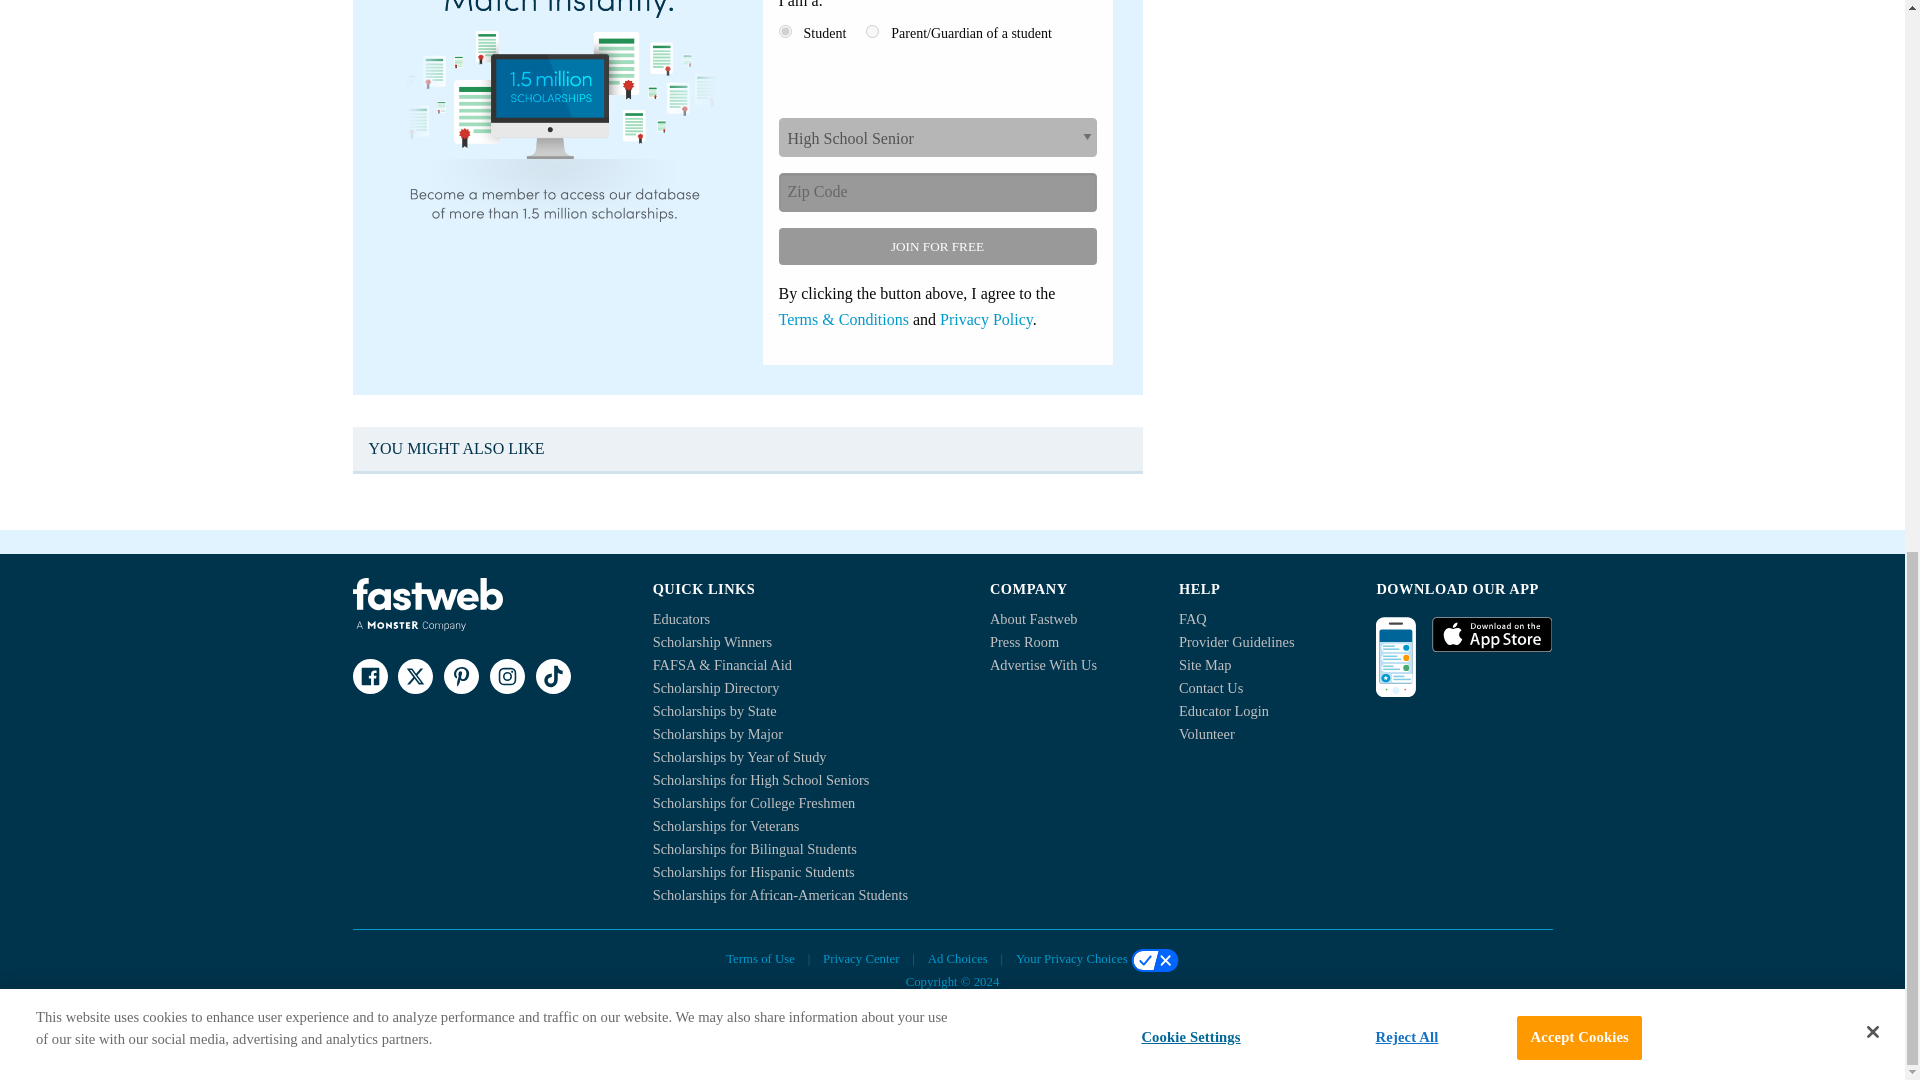 This screenshot has width=1920, height=1080. Describe the element at coordinates (784, 30) in the screenshot. I see `1` at that location.